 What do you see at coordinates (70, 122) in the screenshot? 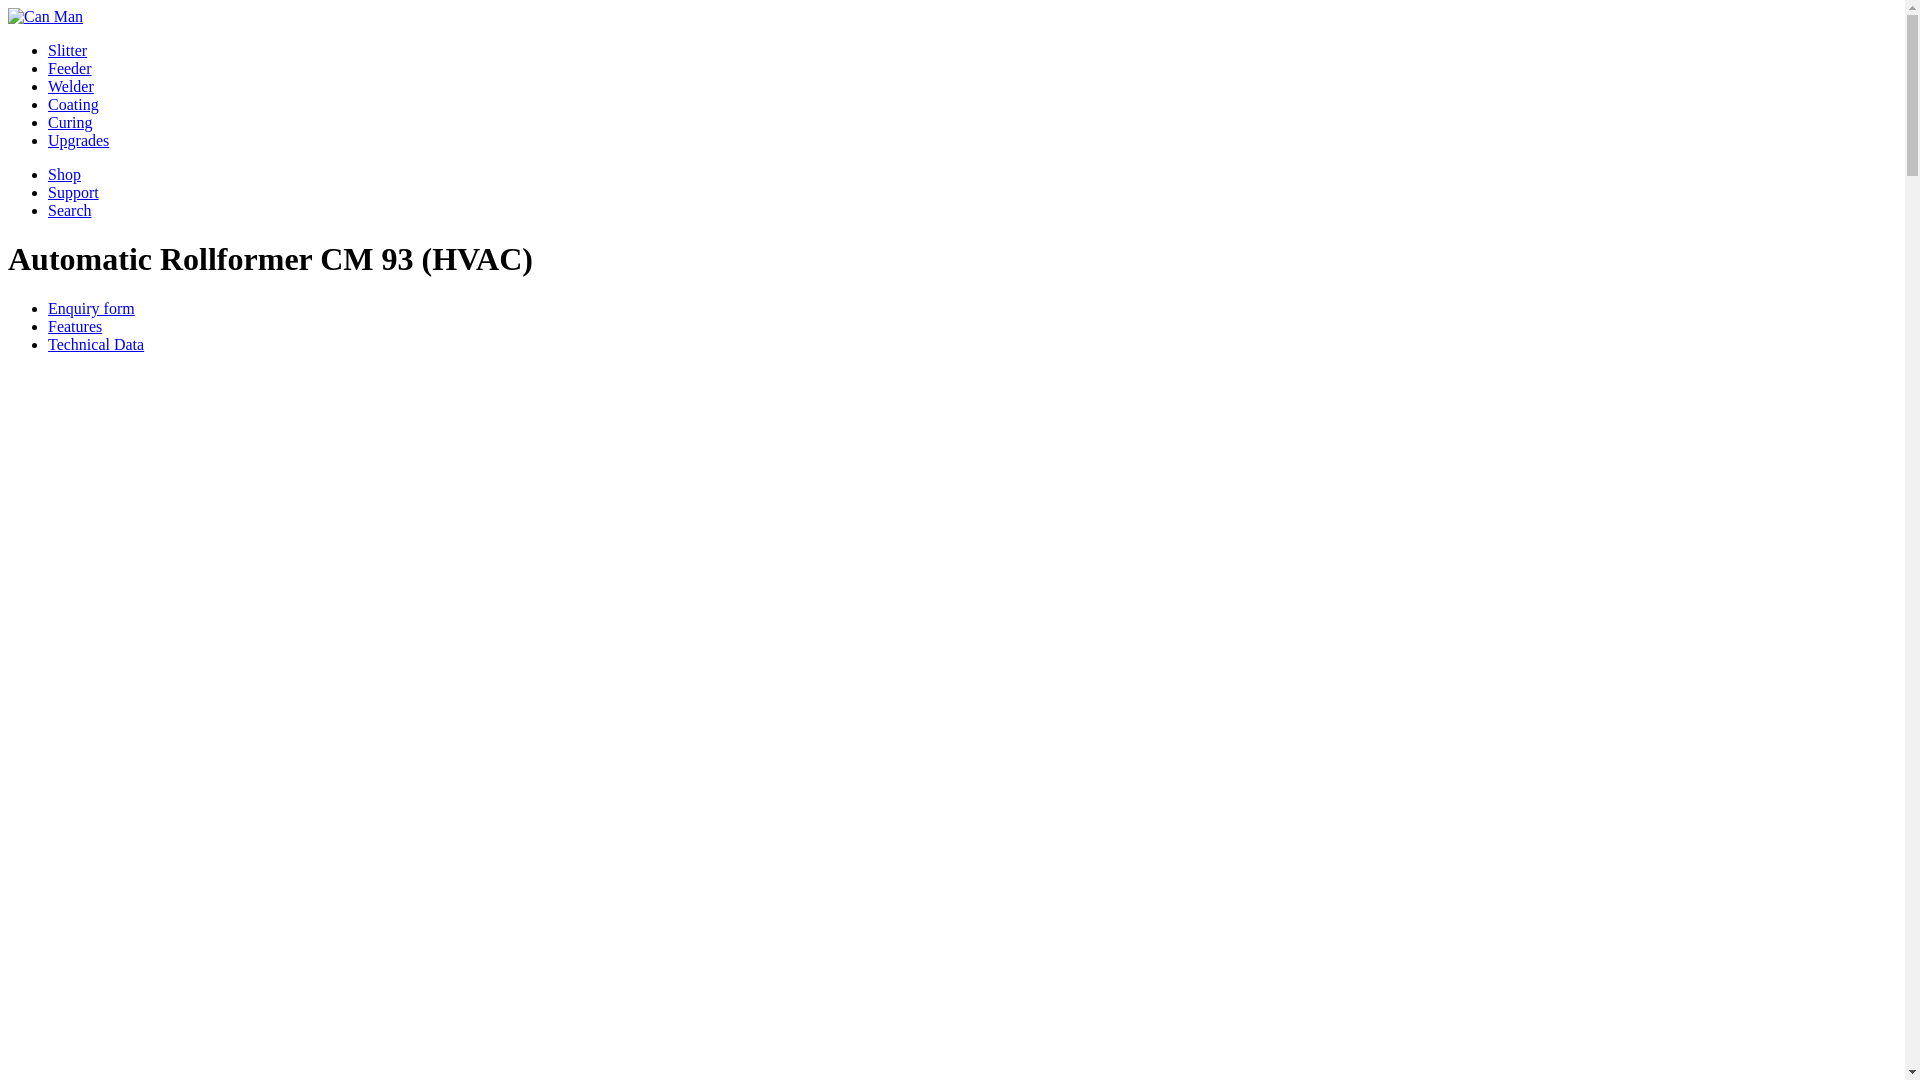
I see `Curing` at bounding box center [70, 122].